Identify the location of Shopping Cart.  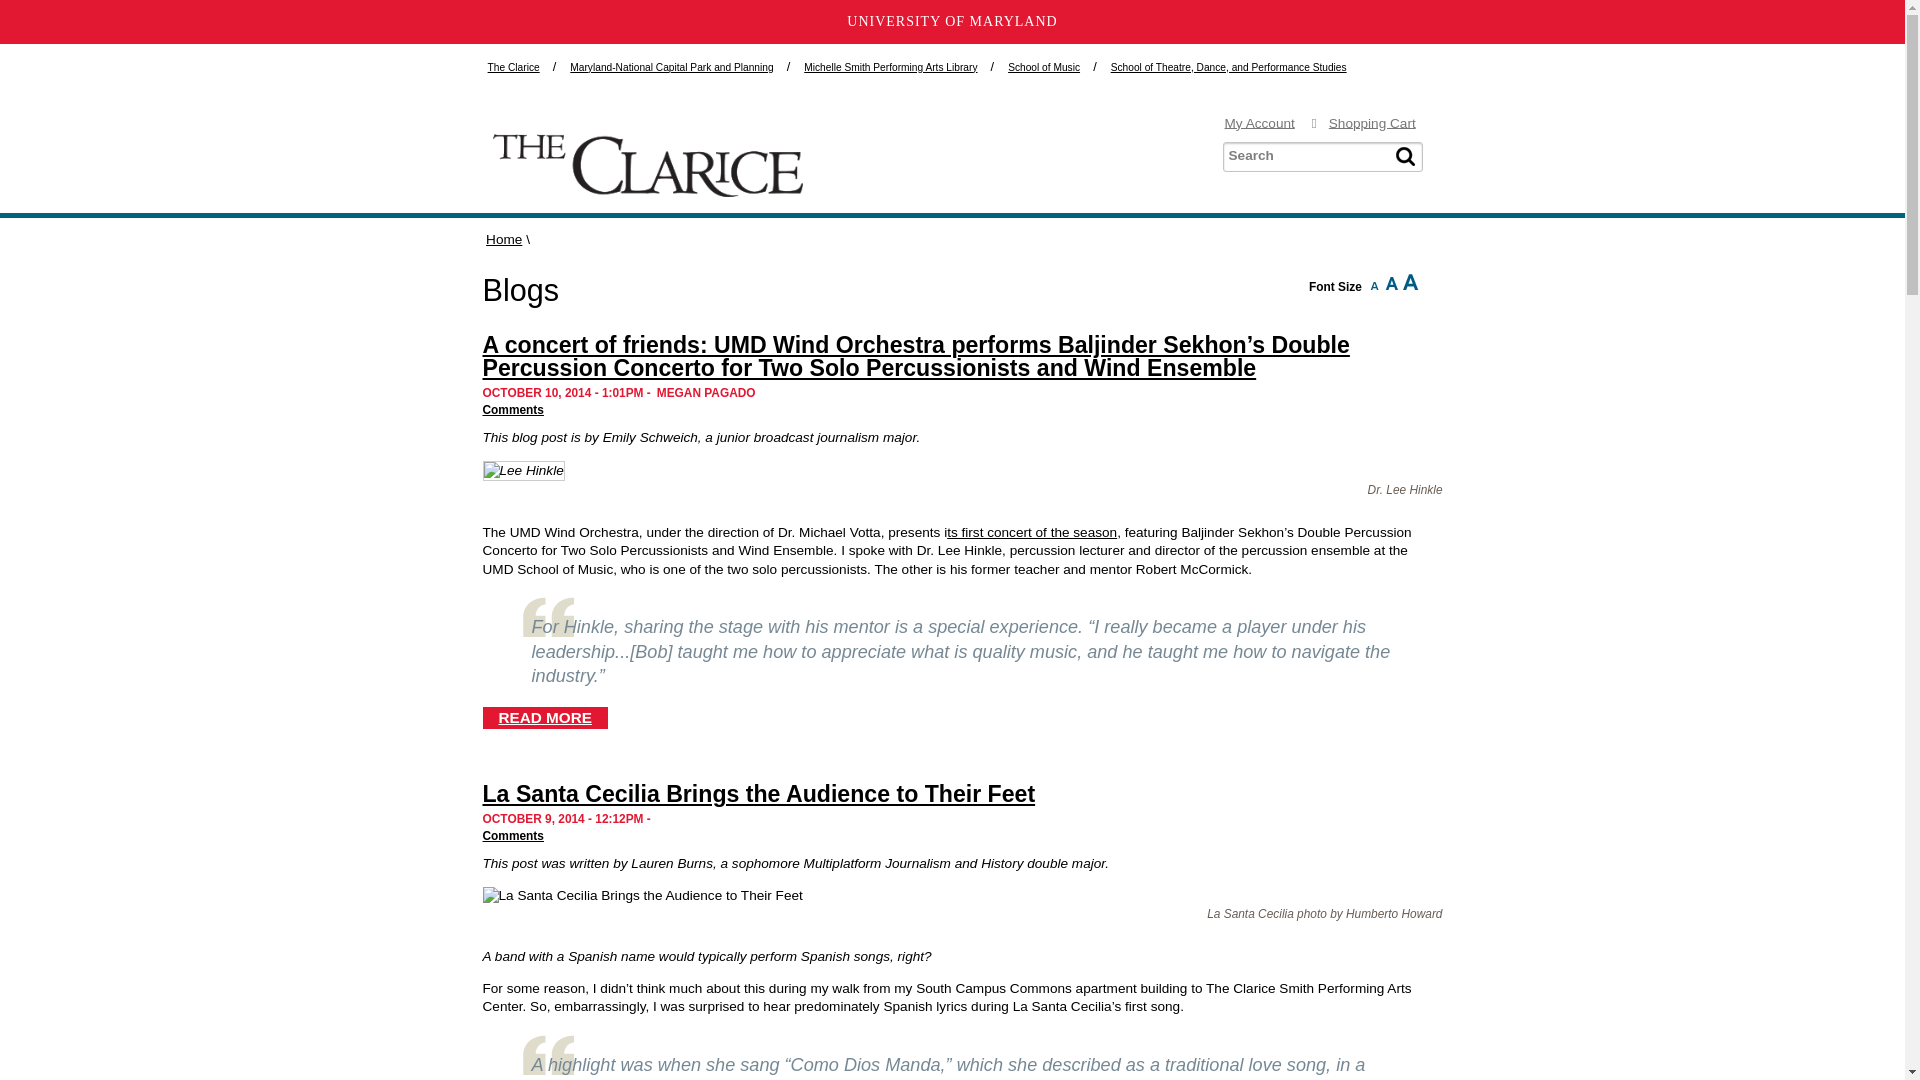
(1375, 122).